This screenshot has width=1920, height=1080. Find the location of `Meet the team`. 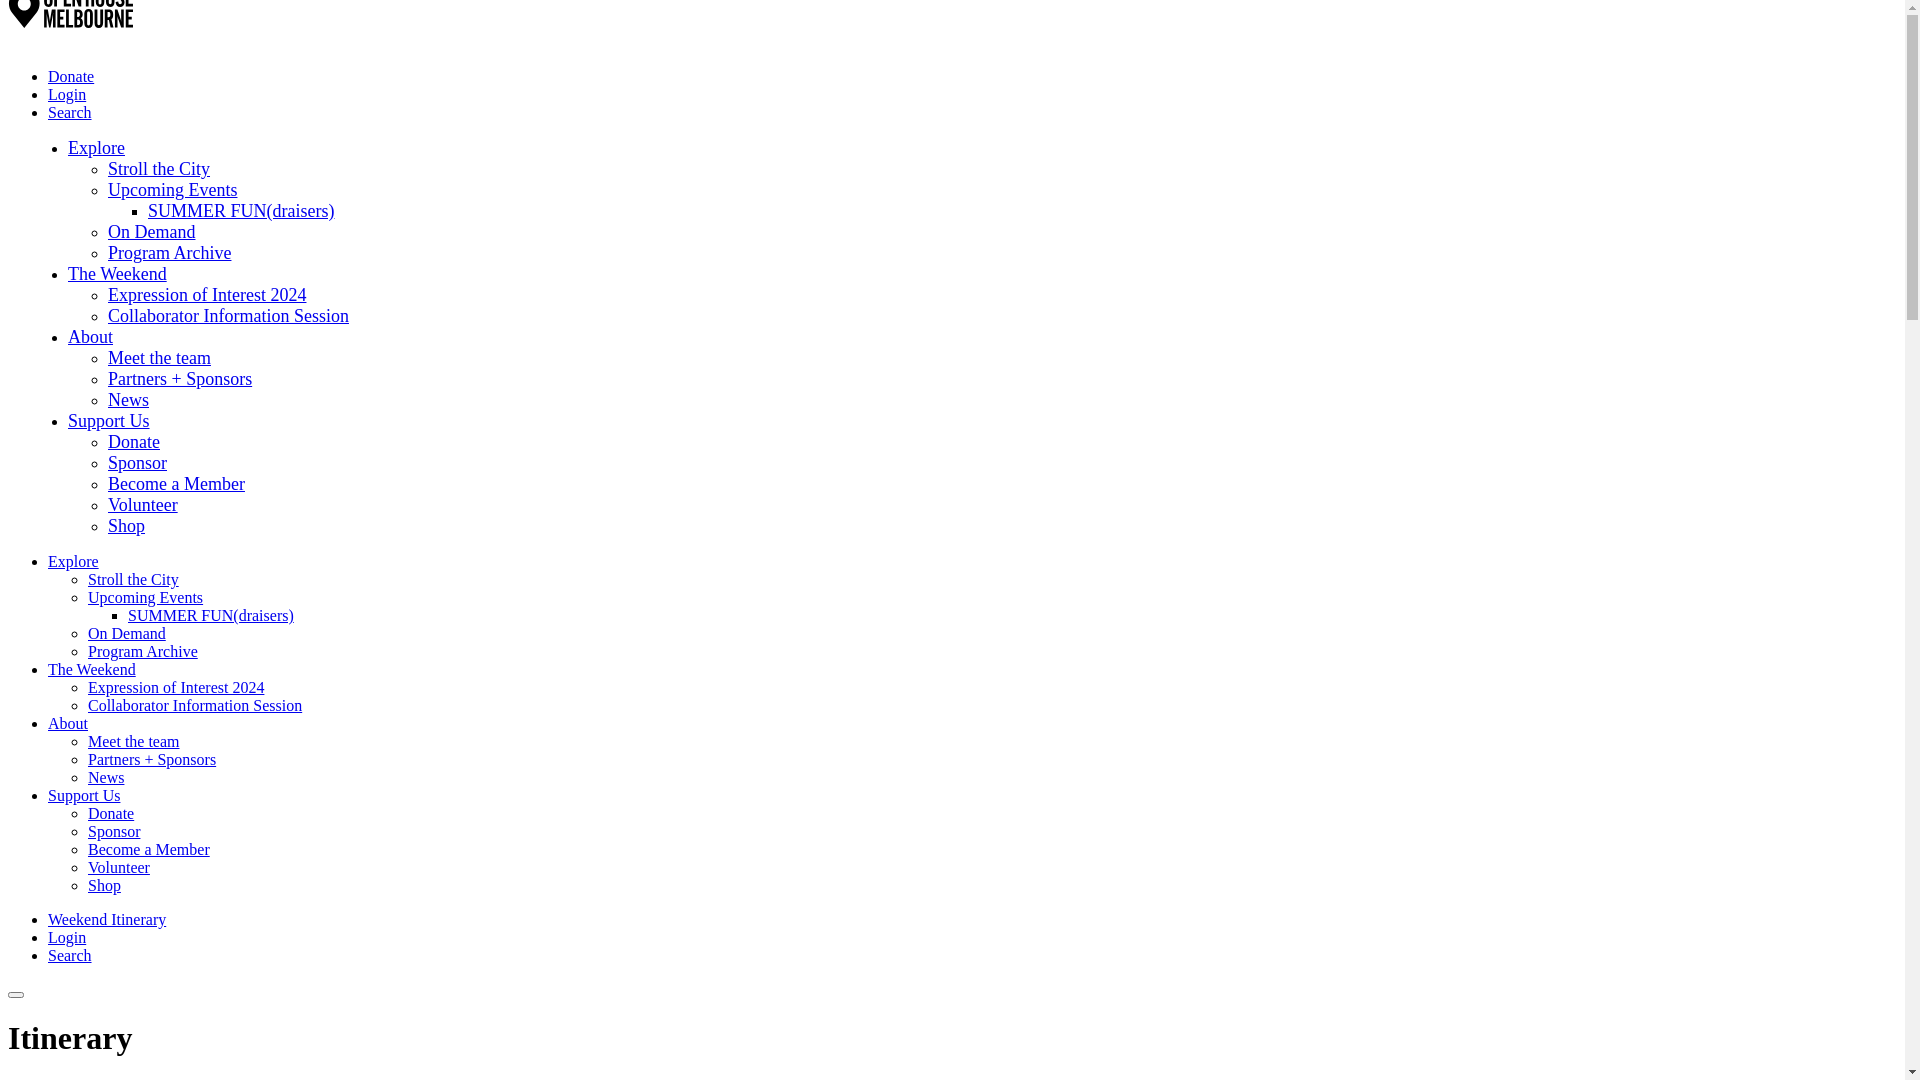

Meet the team is located at coordinates (160, 358).